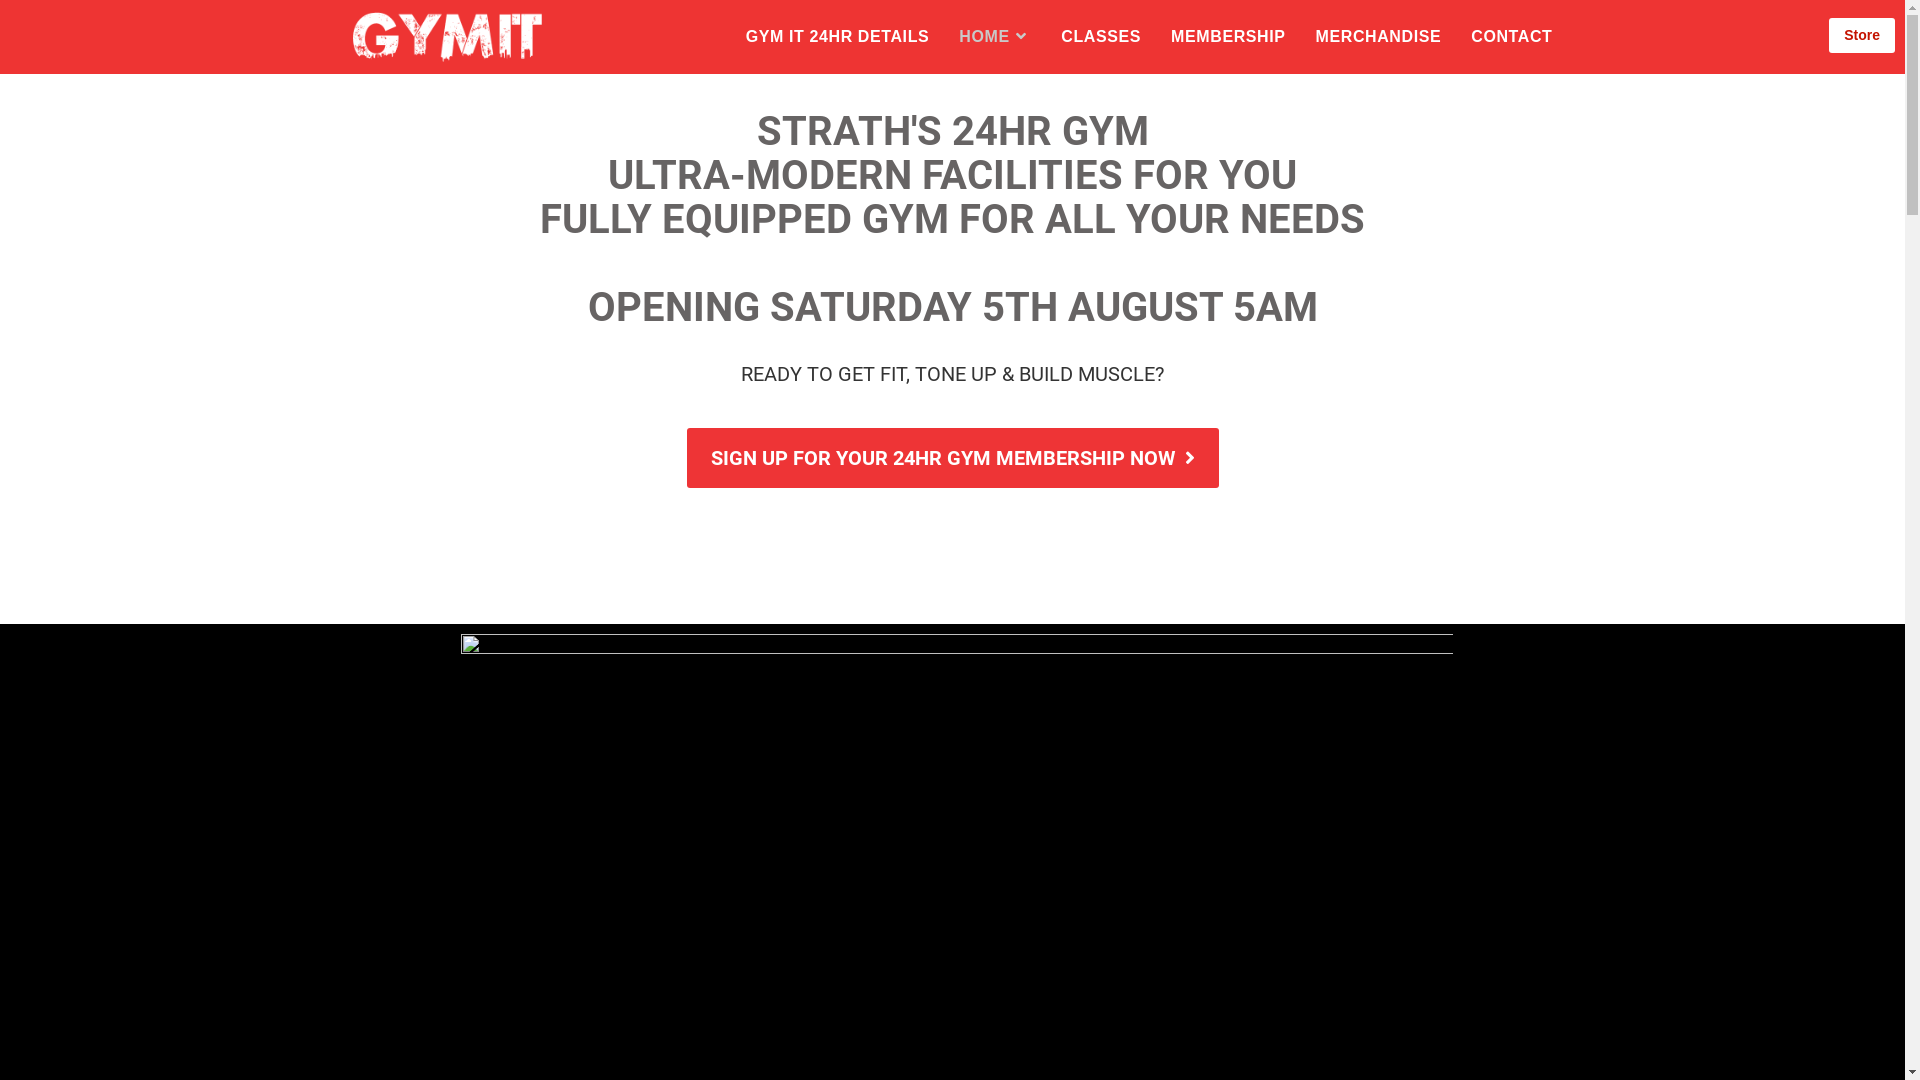 Image resolution: width=1920 pixels, height=1080 pixels. I want to click on CONTACT, so click(1512, 37).